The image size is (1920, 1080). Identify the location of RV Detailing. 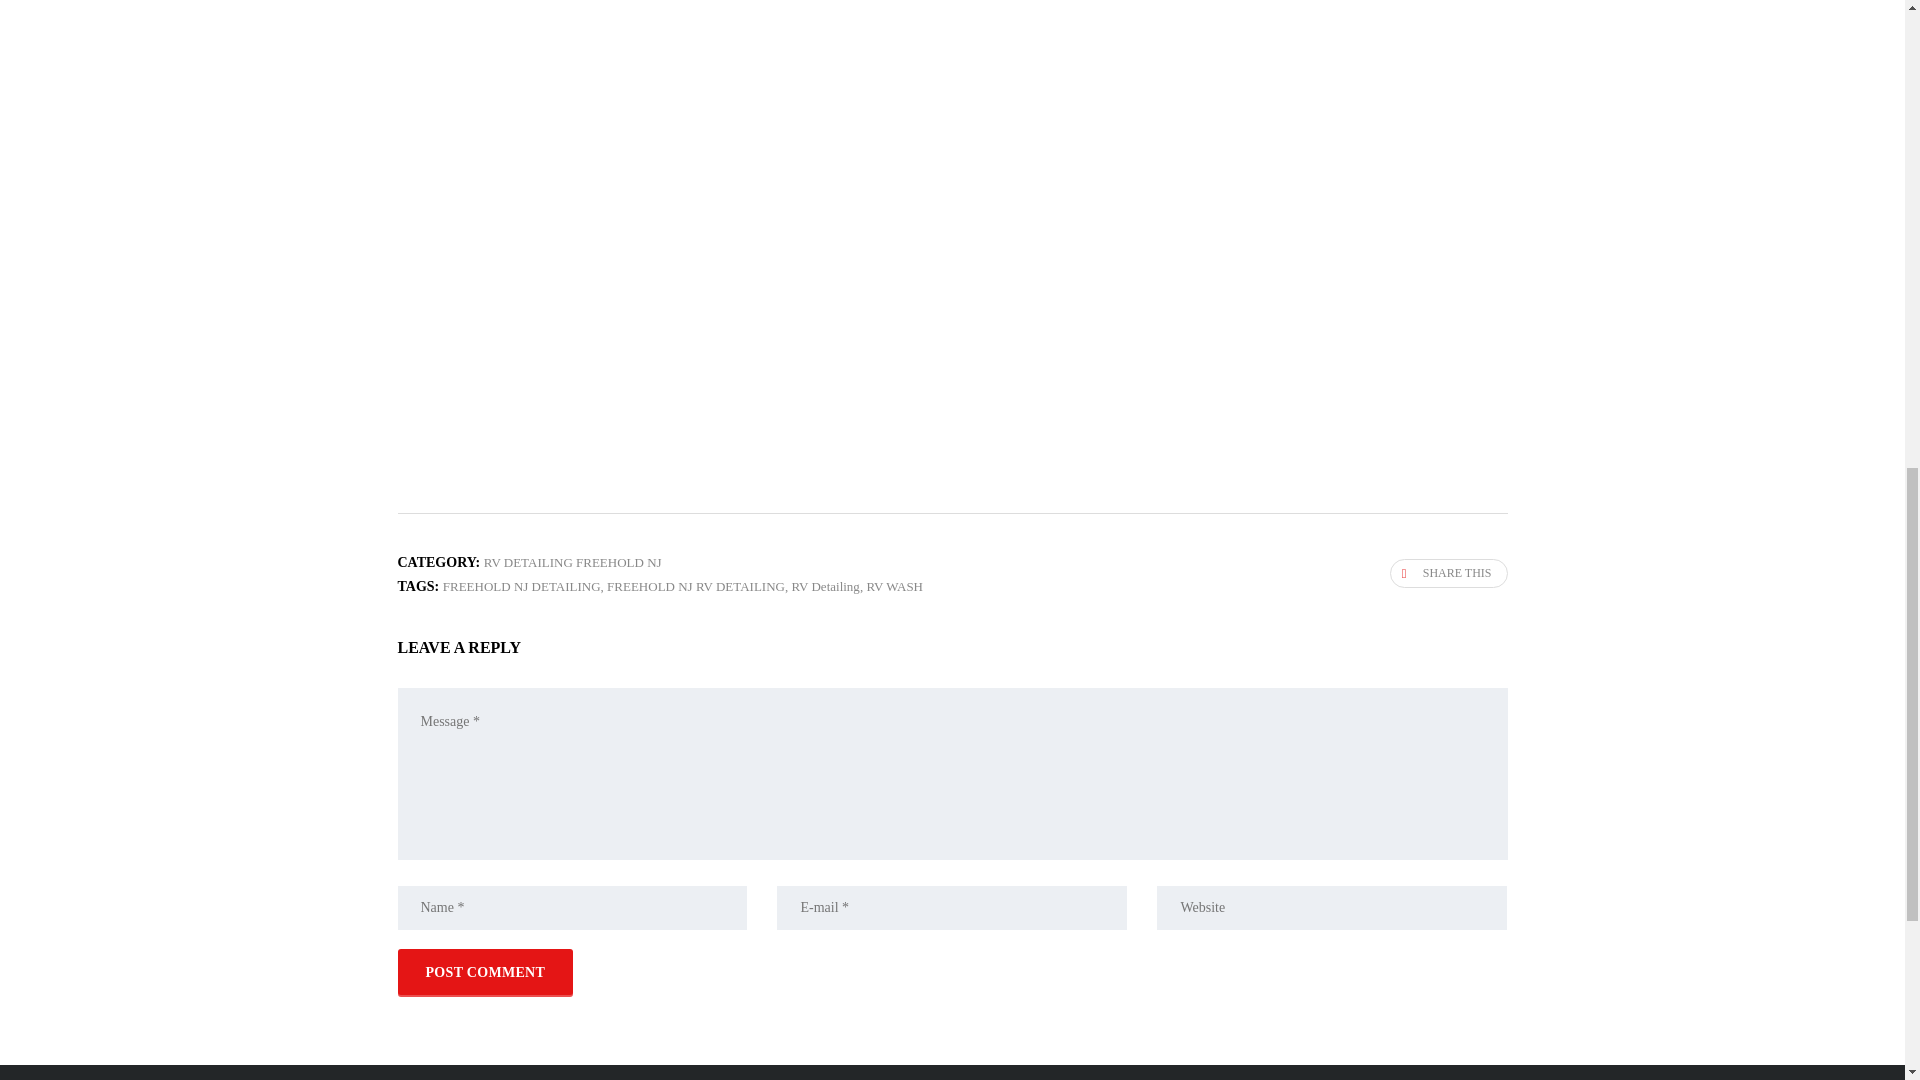
(824, 586).